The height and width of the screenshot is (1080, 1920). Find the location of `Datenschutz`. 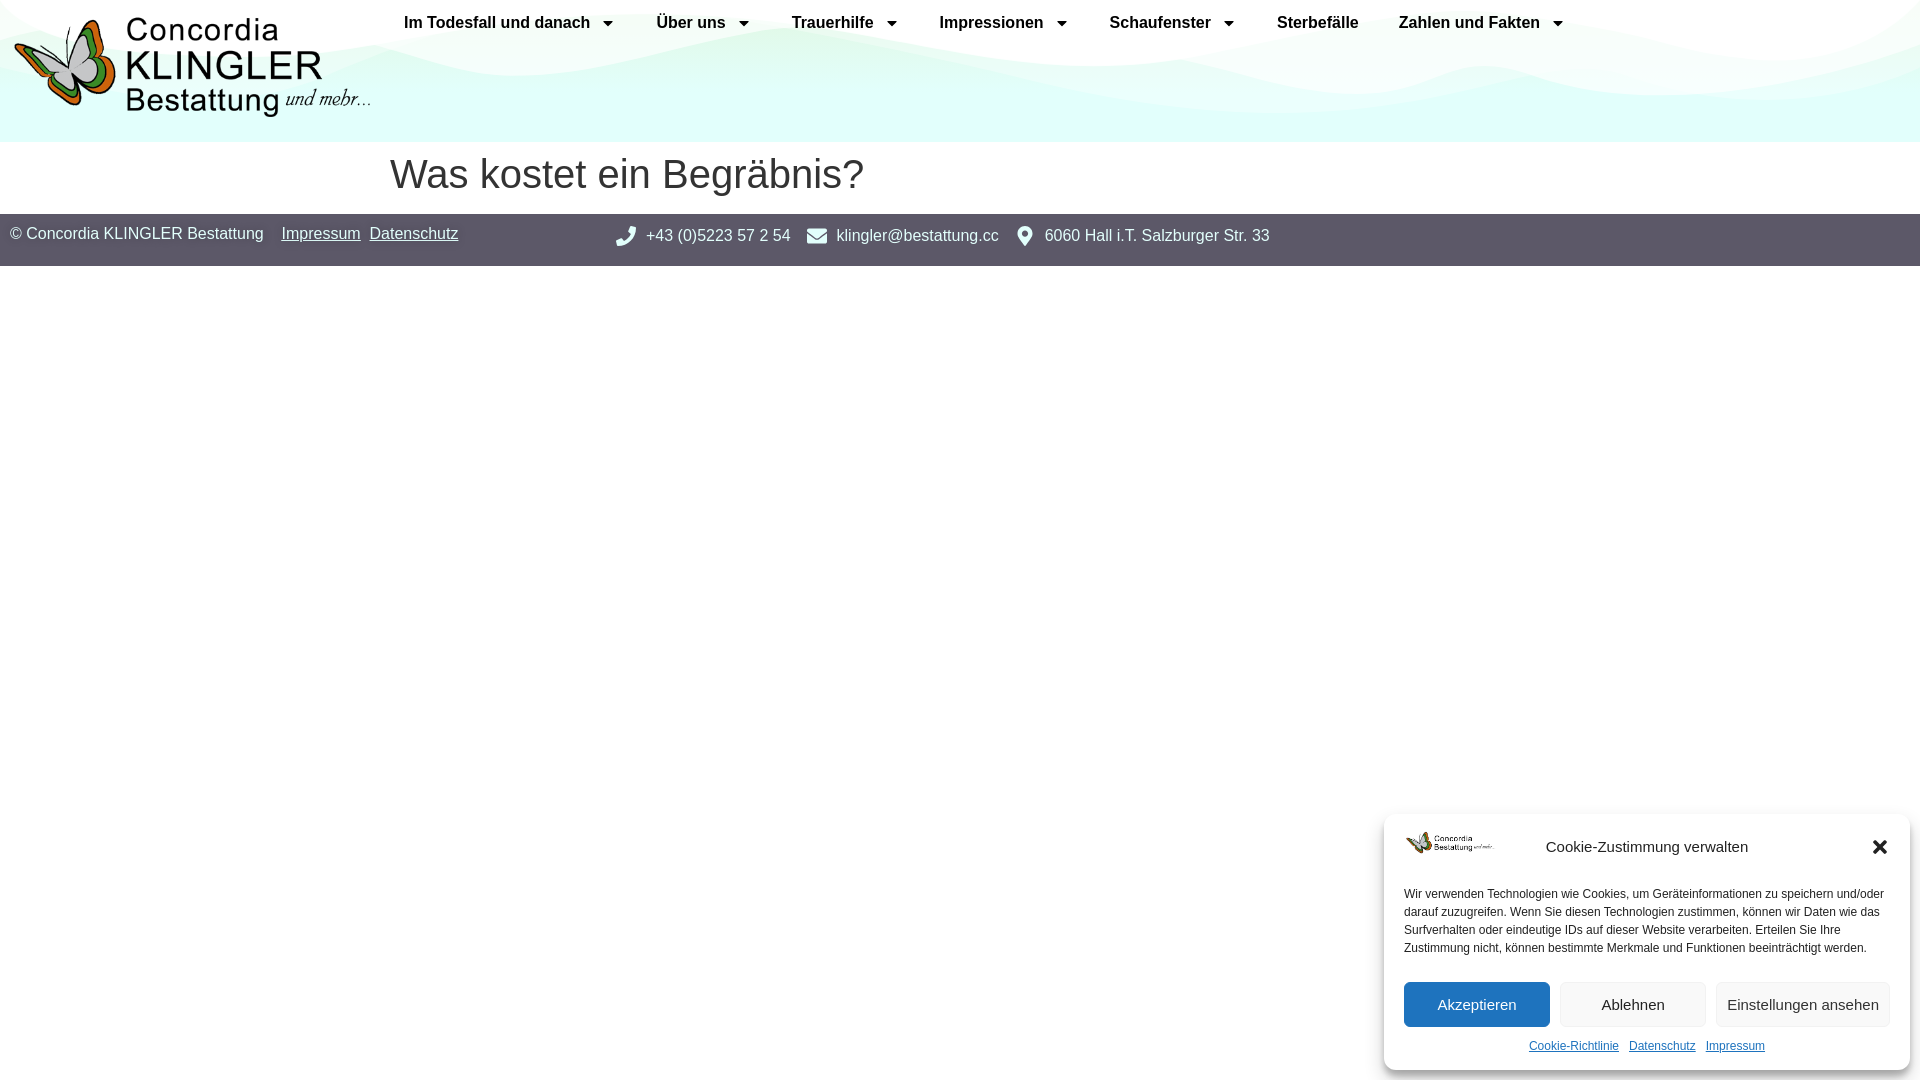

Datenschutz is located at coordinates (1662, 1046).